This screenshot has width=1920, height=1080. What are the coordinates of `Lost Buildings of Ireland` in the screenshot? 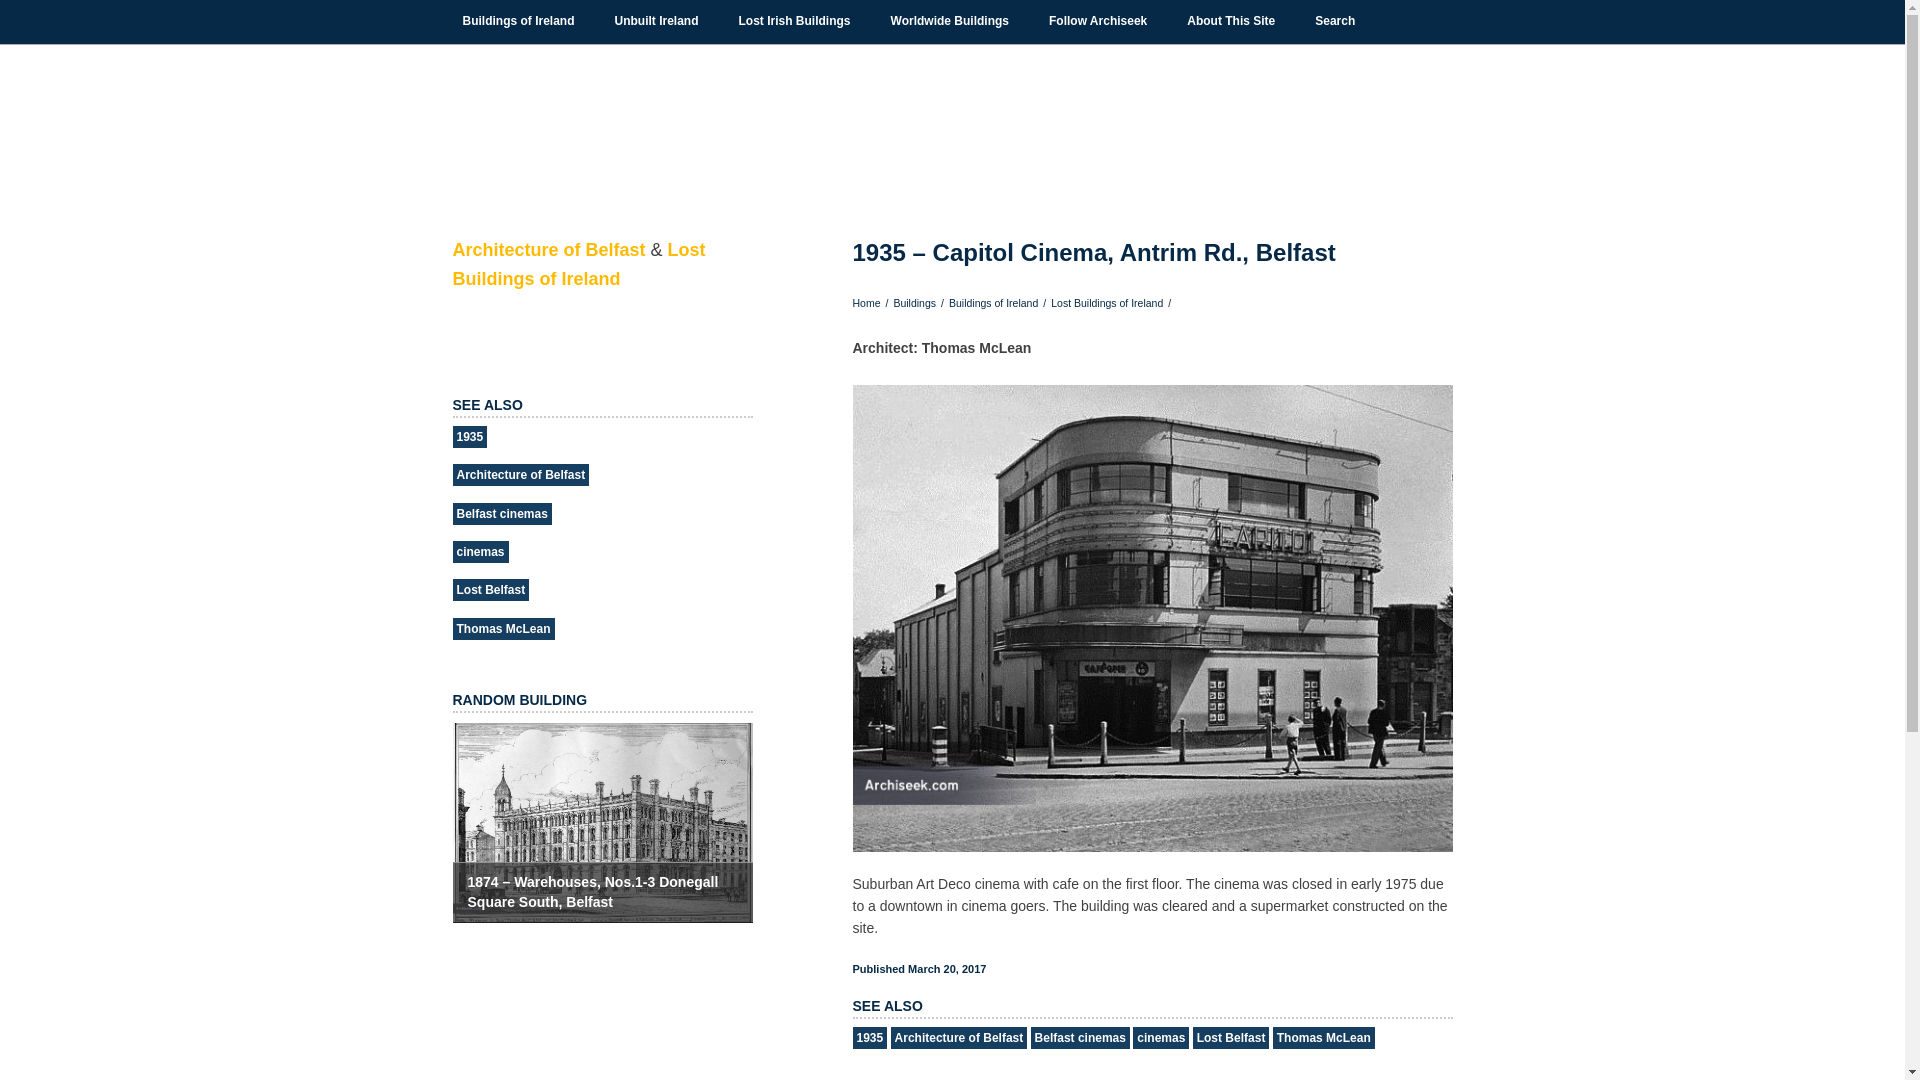 It's located at (794, 21).